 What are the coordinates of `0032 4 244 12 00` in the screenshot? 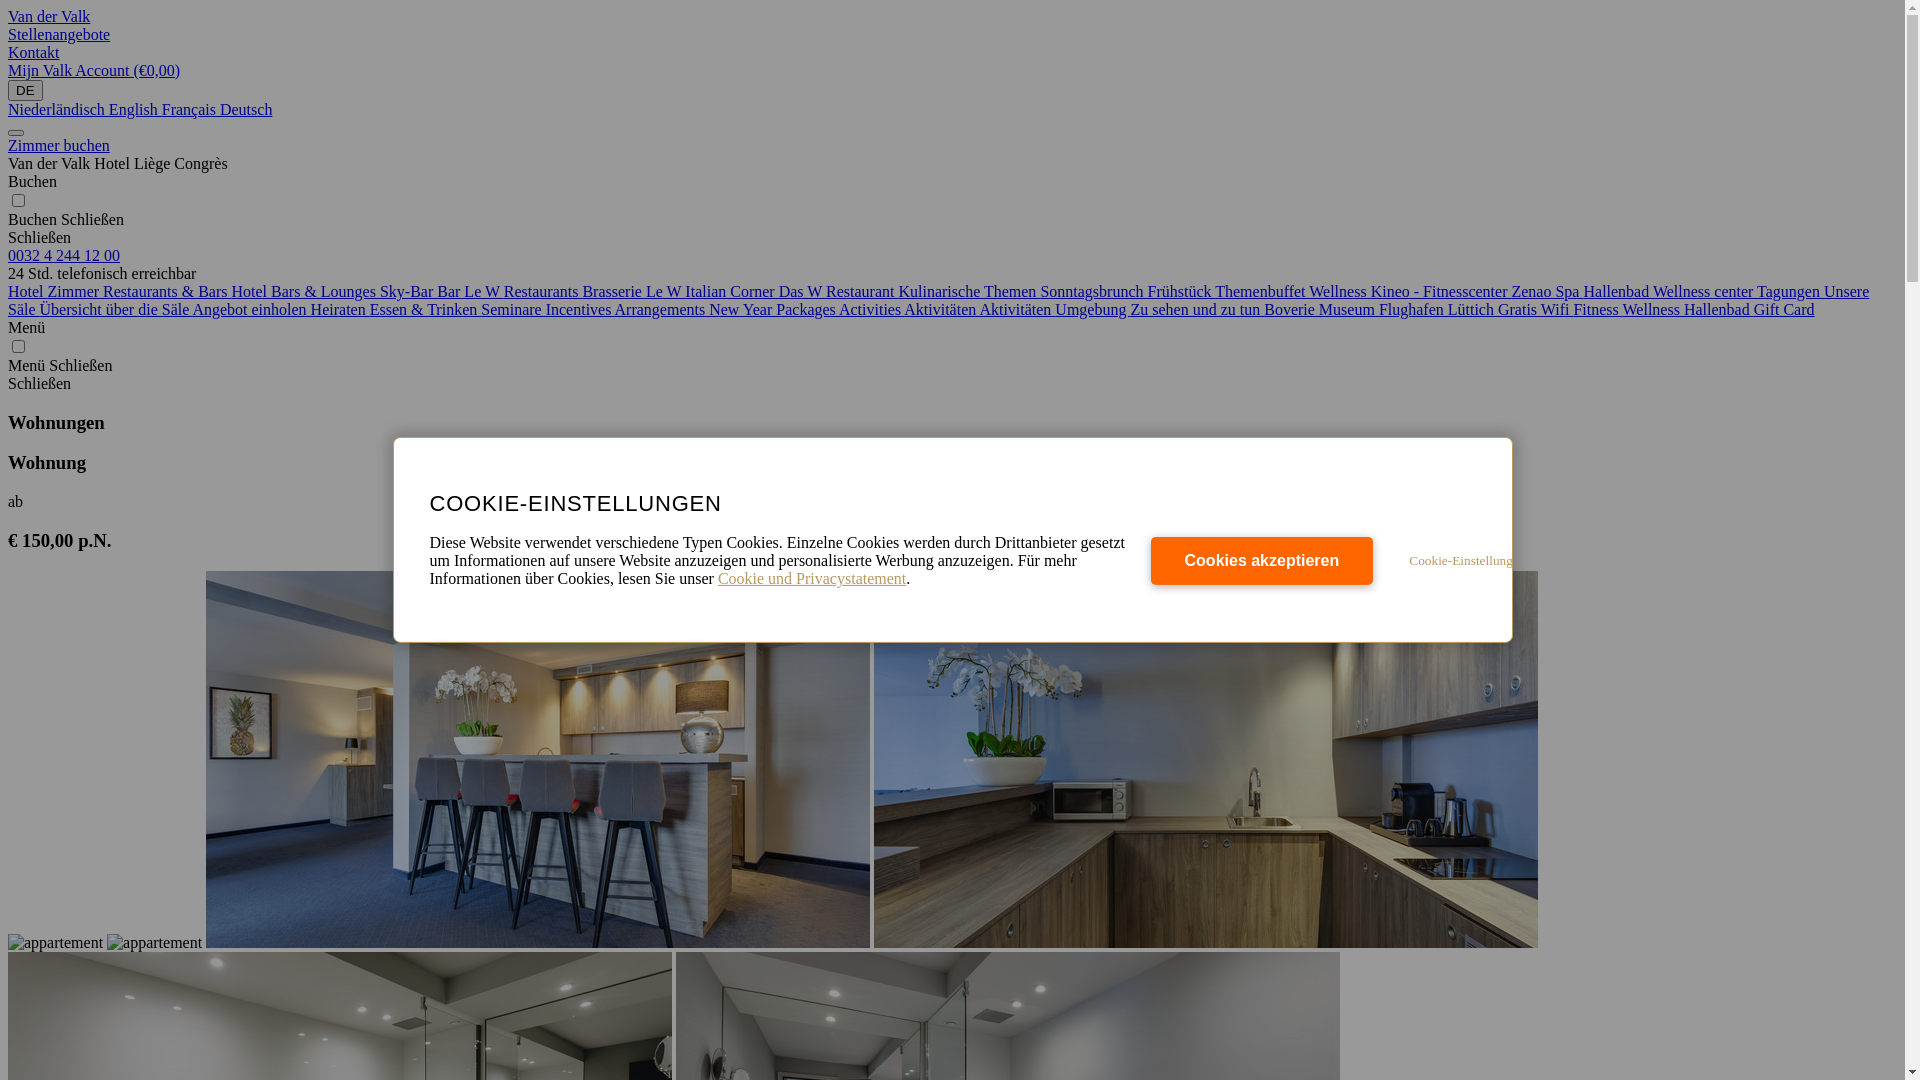 It's located at (64, 256).